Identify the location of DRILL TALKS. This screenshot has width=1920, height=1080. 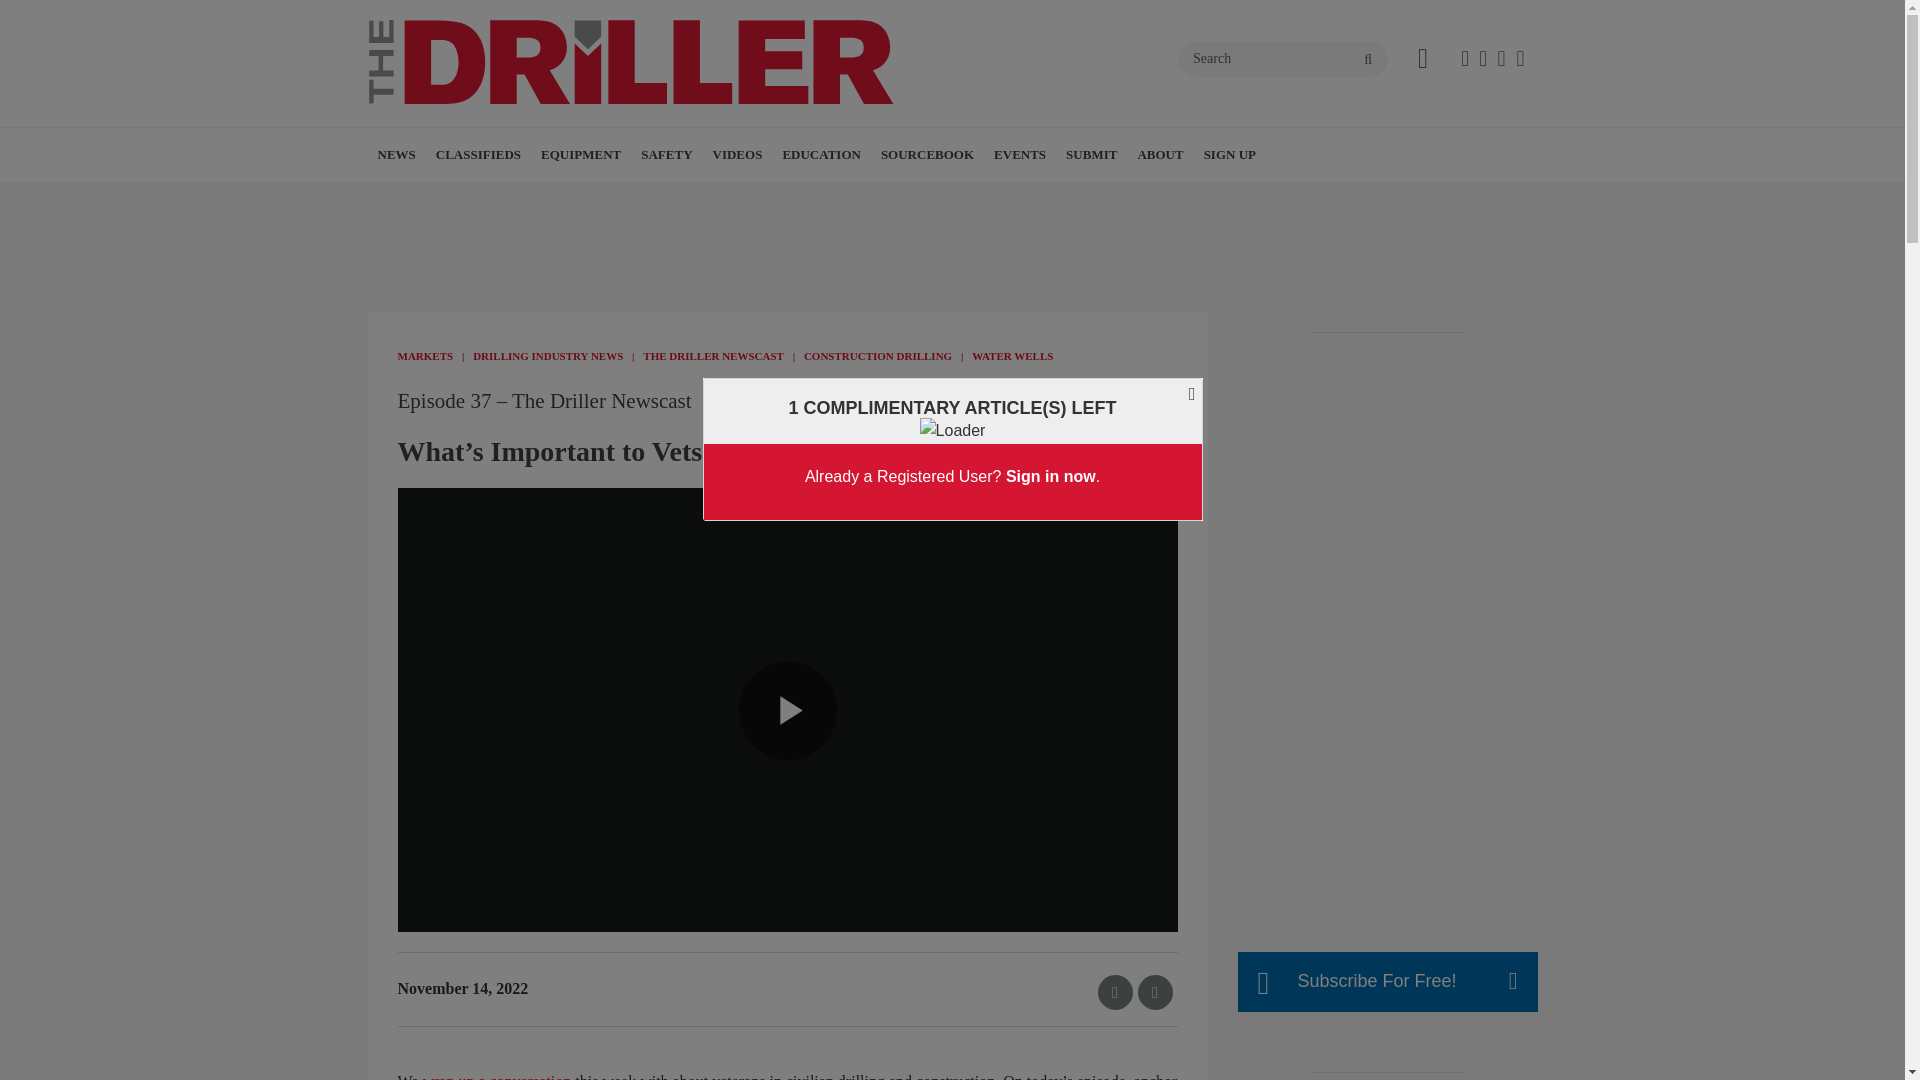
(836, 198).